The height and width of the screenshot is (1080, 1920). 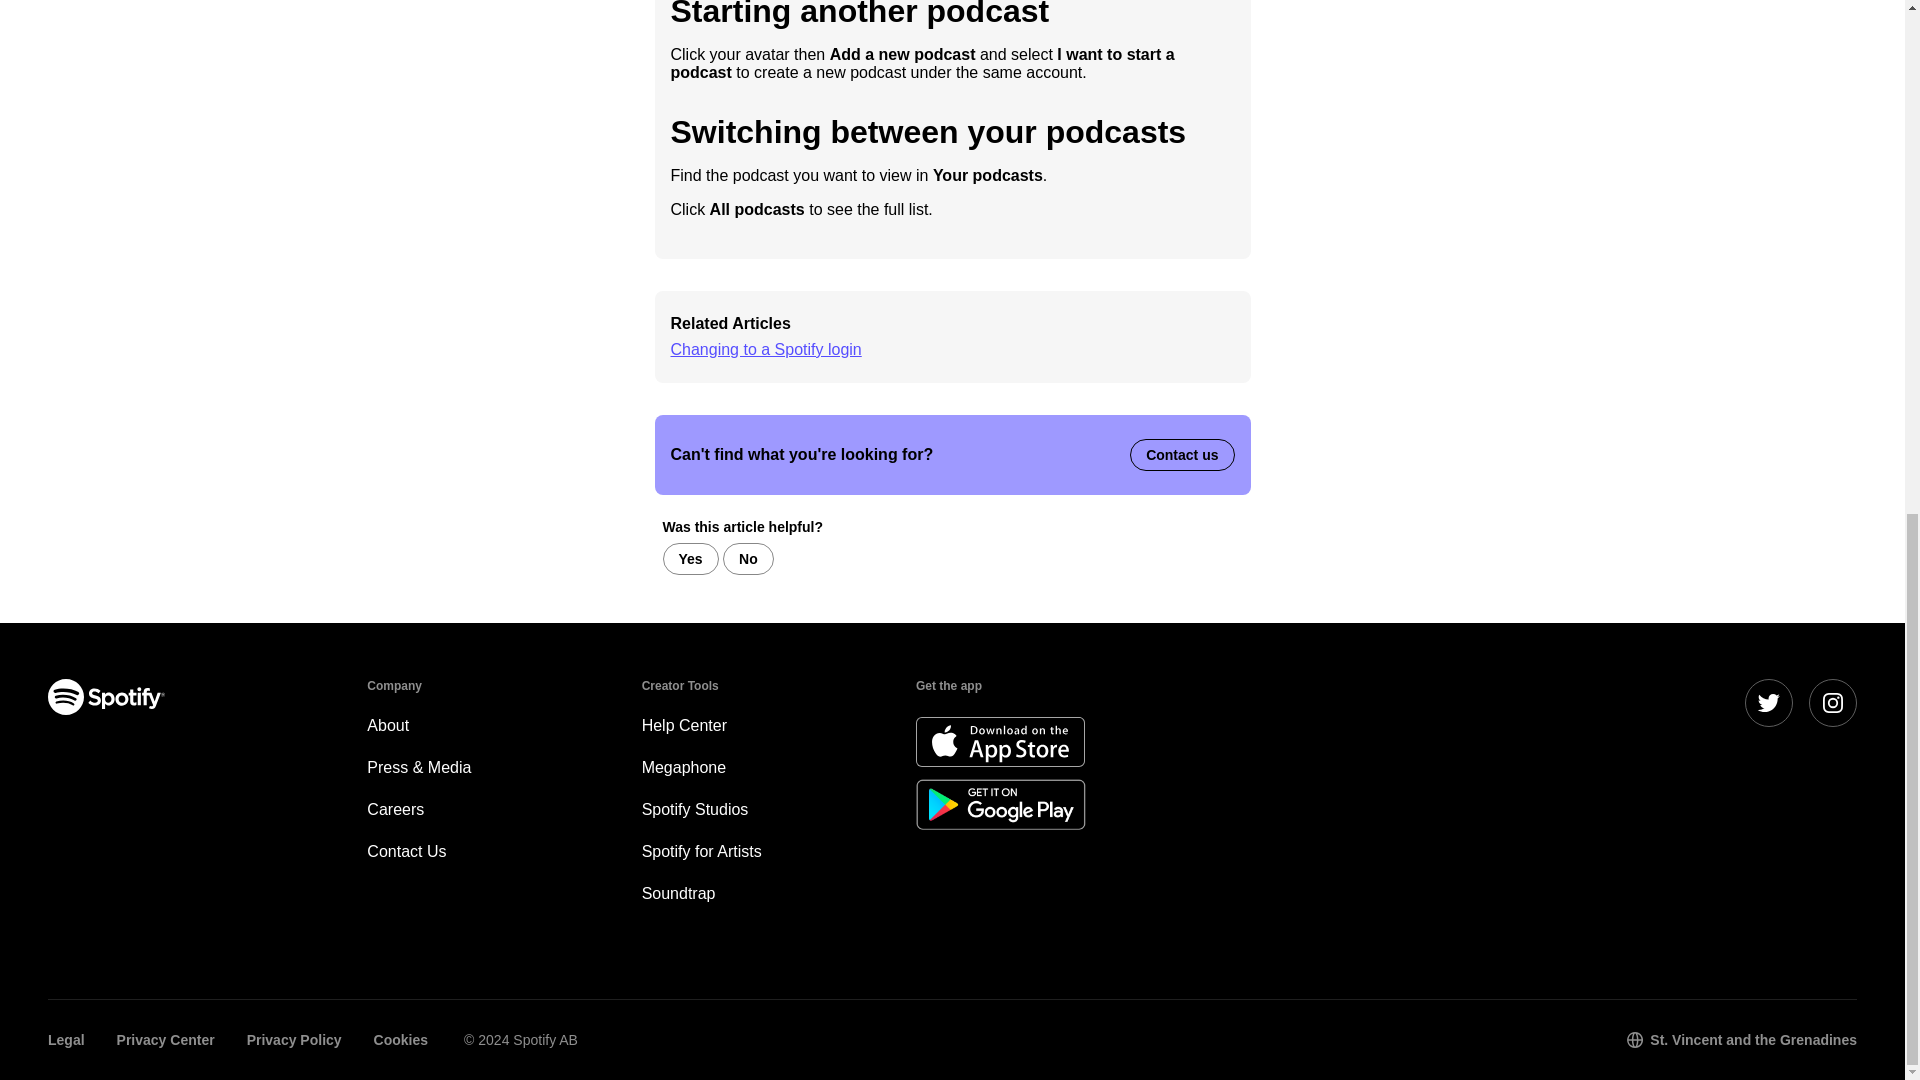 What do you see at coordinates (183, 790) in the screenshot?
I see `Spotify` at bounding box center [183, 790].